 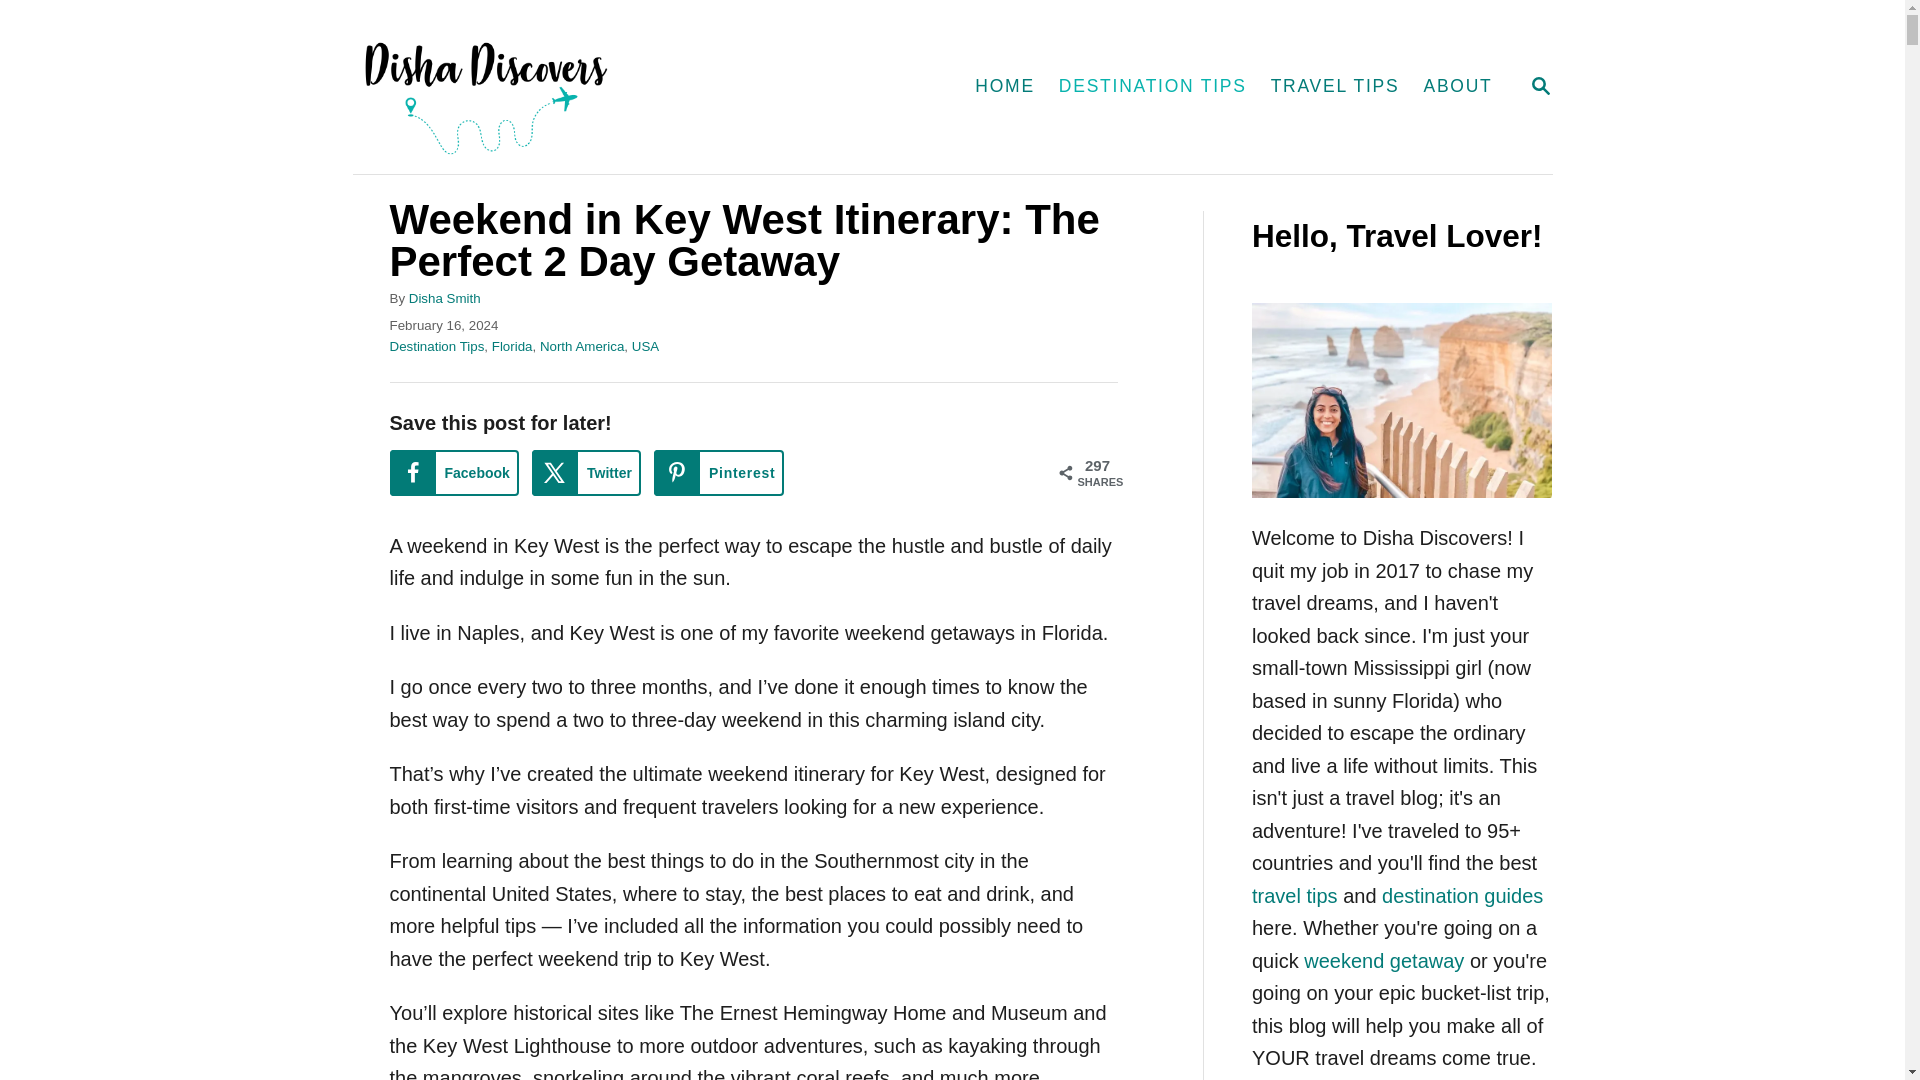 I want to click on North America, so click(x=582, y=346).